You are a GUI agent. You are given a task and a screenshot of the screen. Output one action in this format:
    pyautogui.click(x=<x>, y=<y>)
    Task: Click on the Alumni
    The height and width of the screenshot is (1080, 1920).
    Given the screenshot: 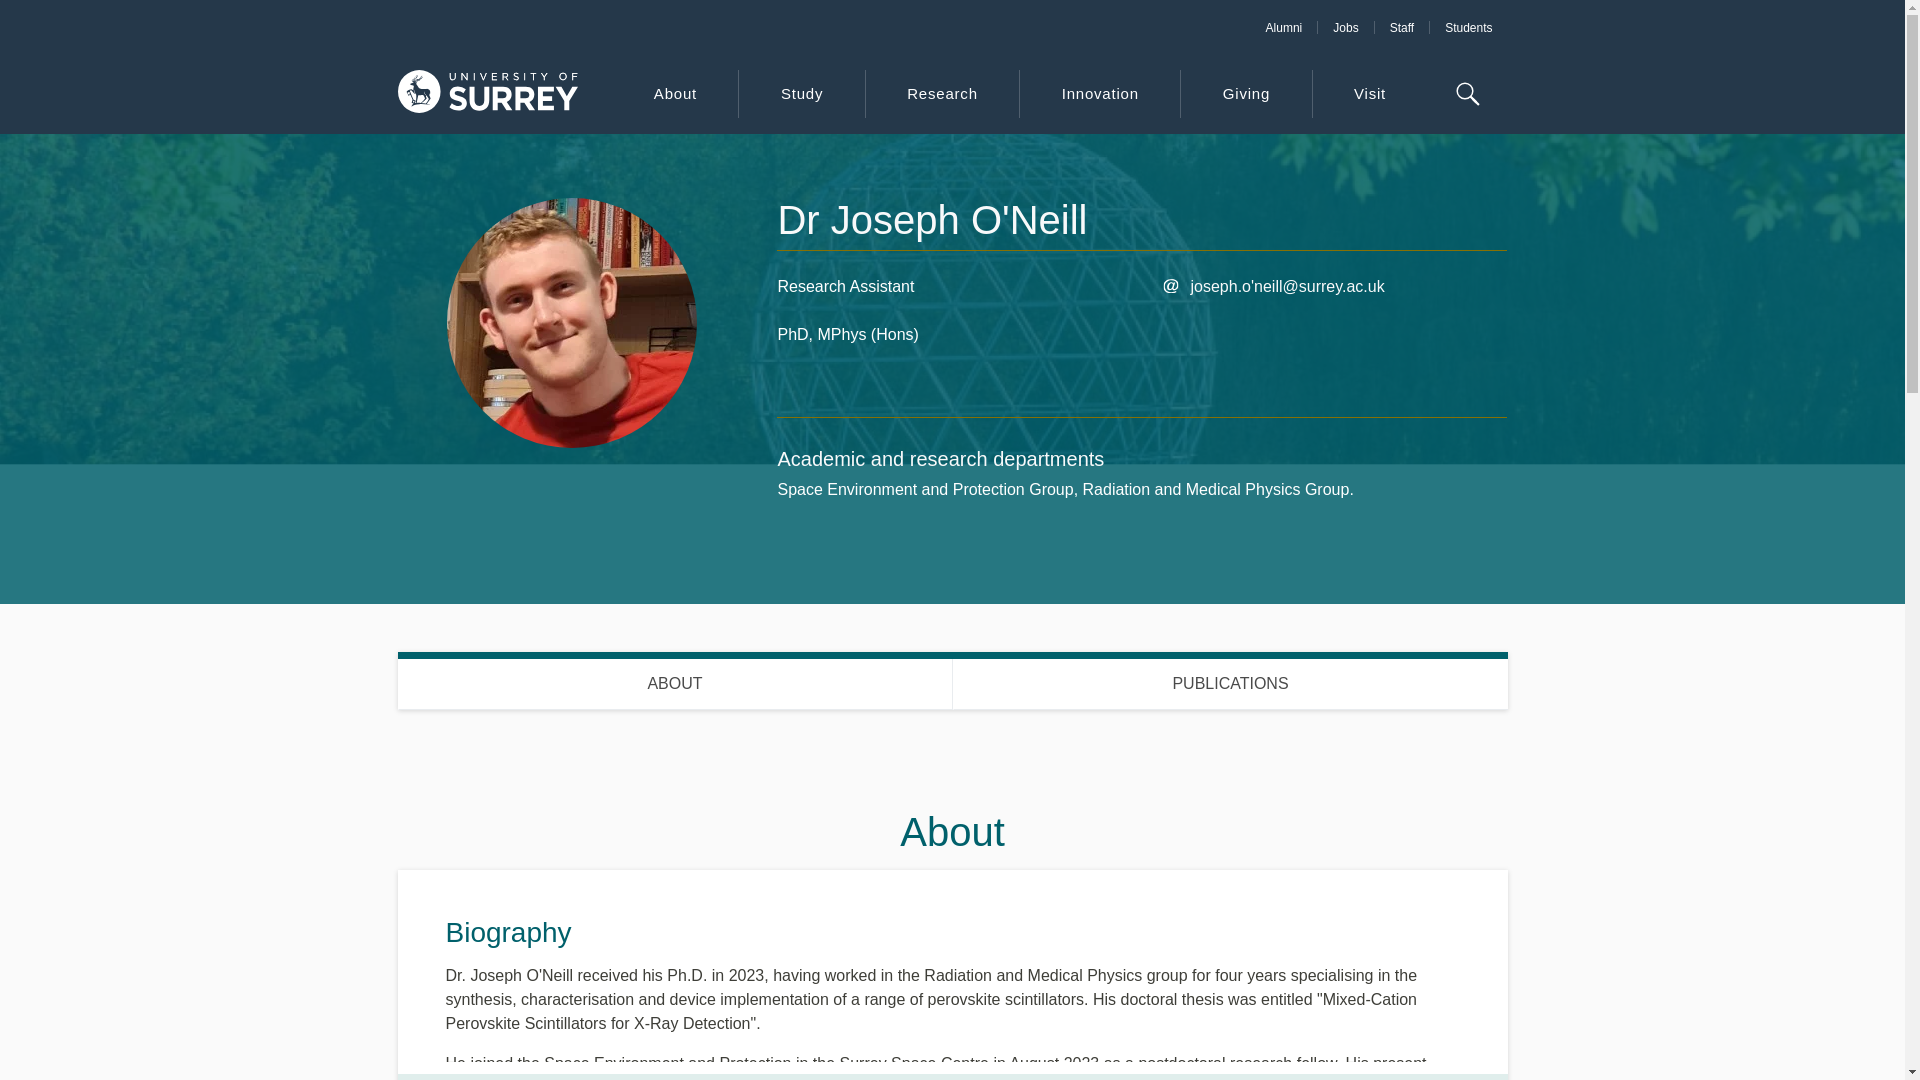 What is the action you would take?
    pyautogui.click(x=1284, y=26)
    